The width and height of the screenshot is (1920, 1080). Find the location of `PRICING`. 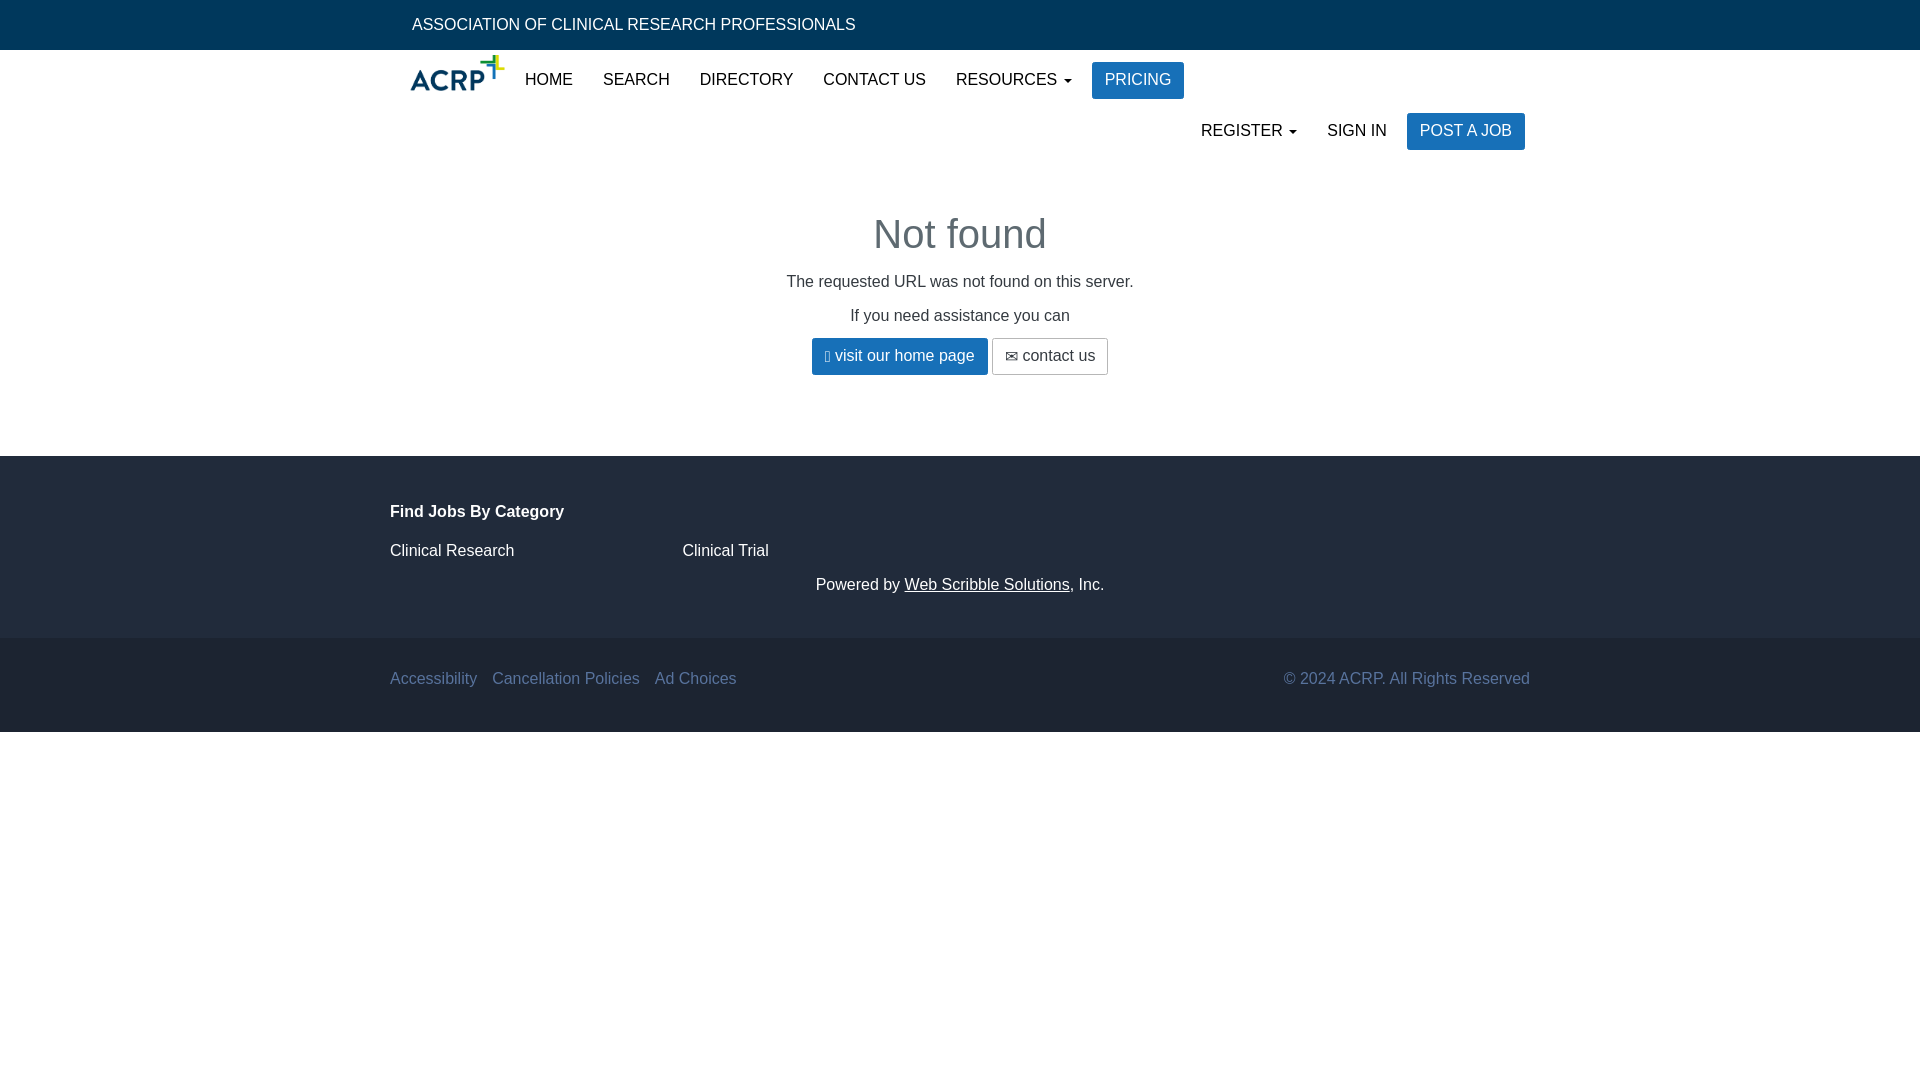

PRICING is located at coordinates (1138, 80).